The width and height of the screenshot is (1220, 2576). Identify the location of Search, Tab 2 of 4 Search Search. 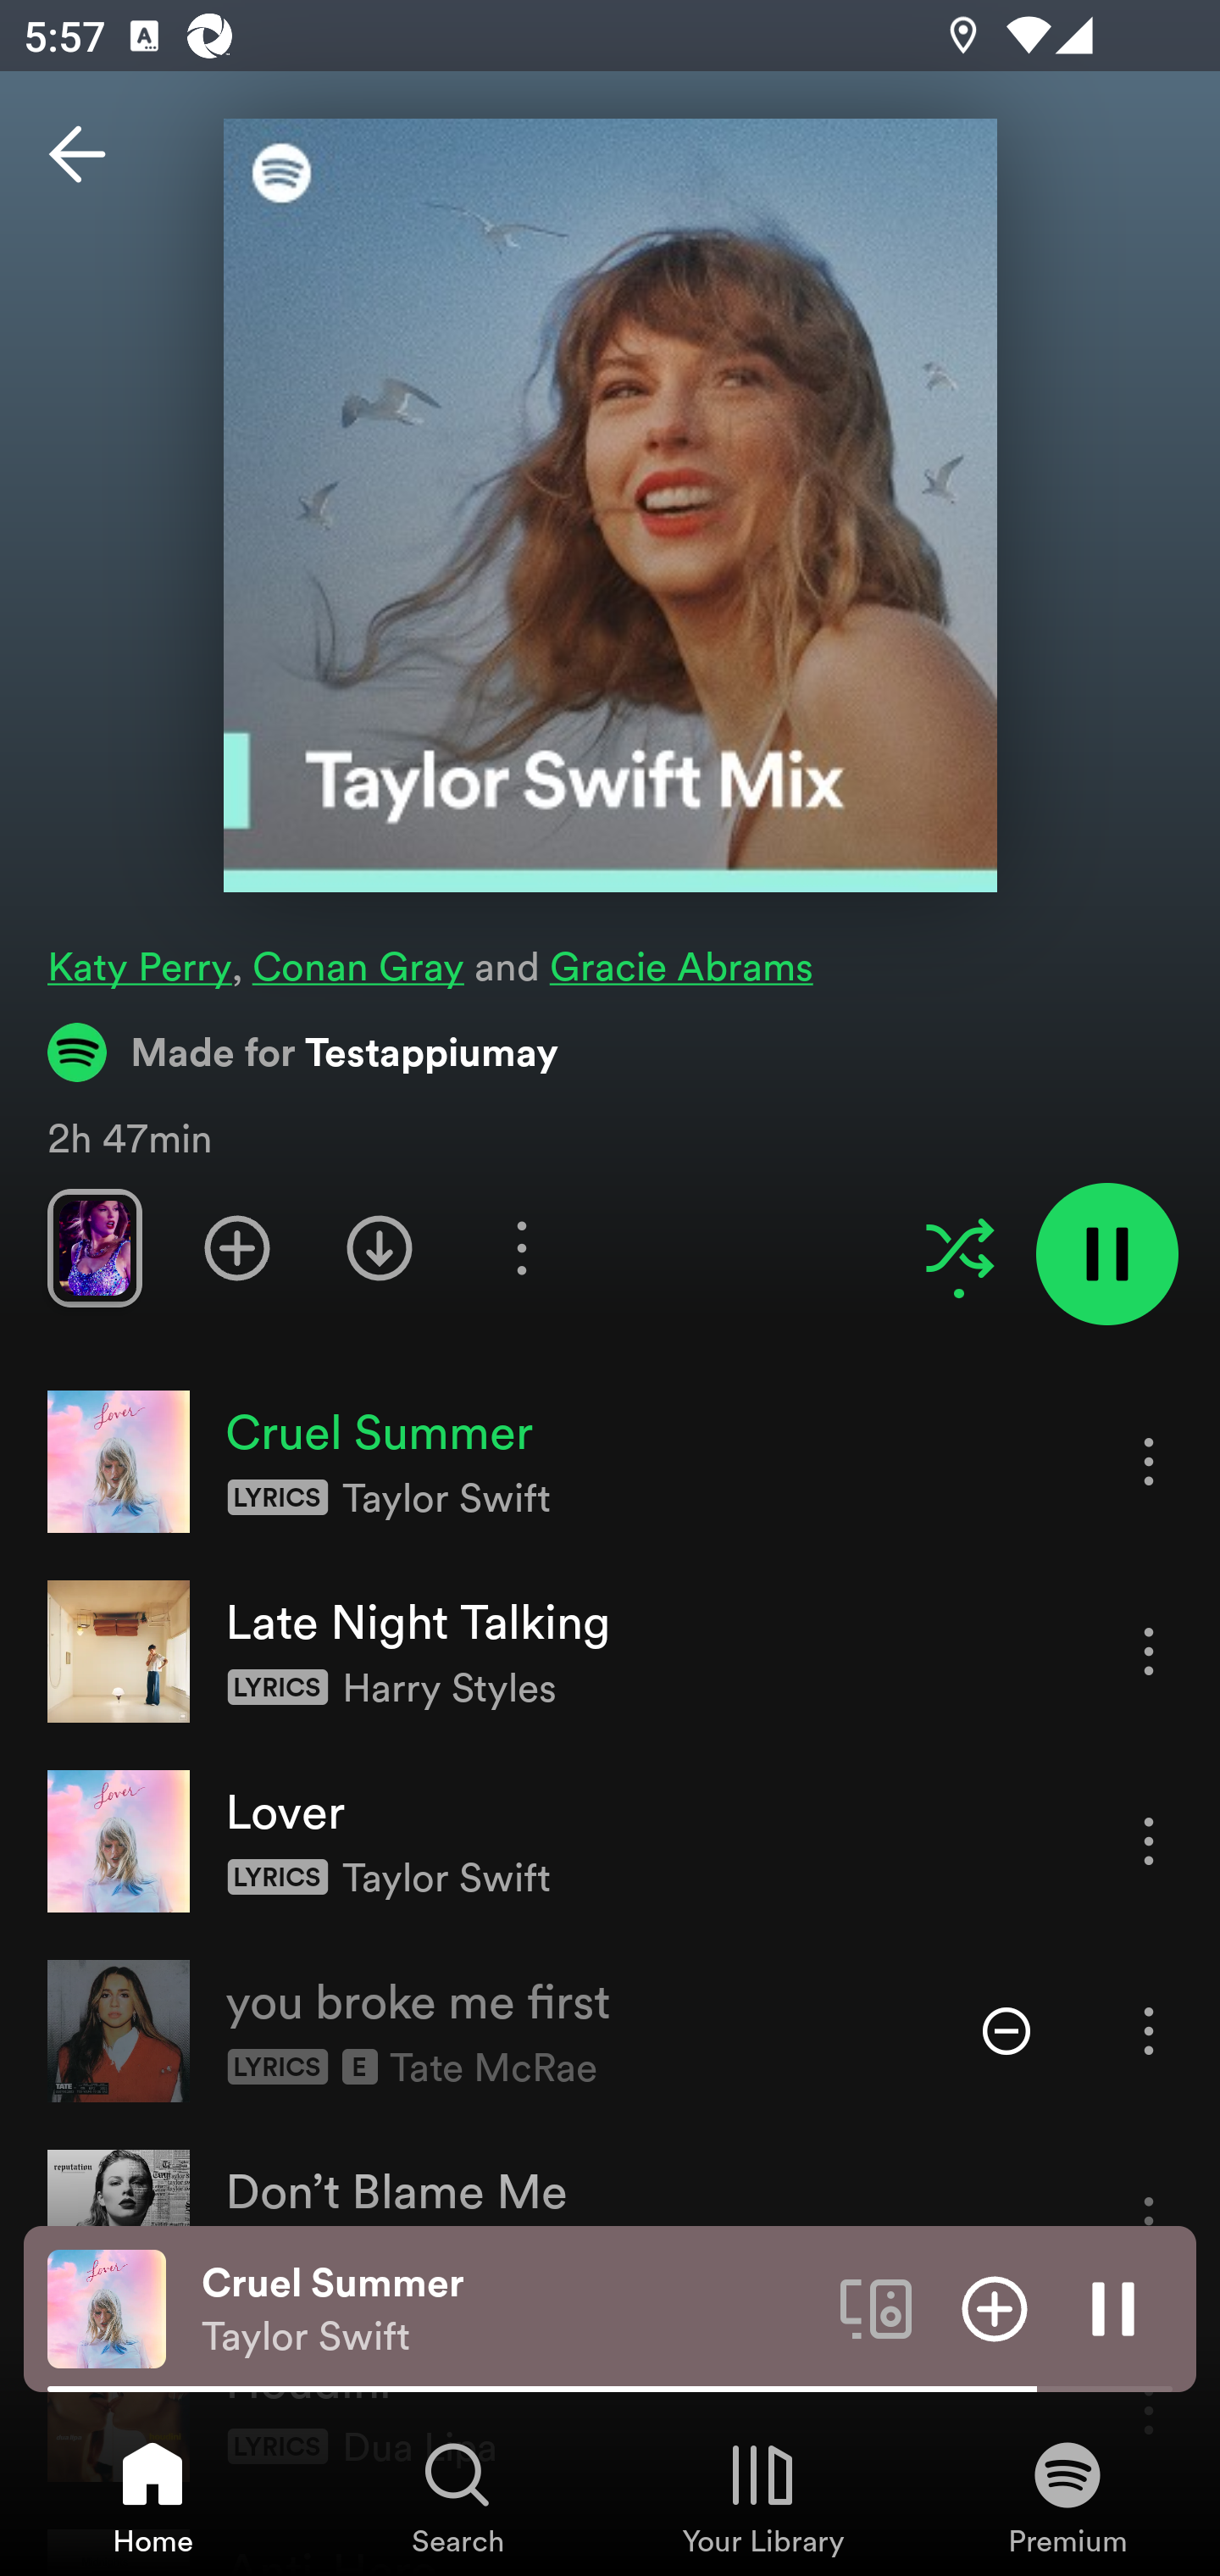
(457, 2496).